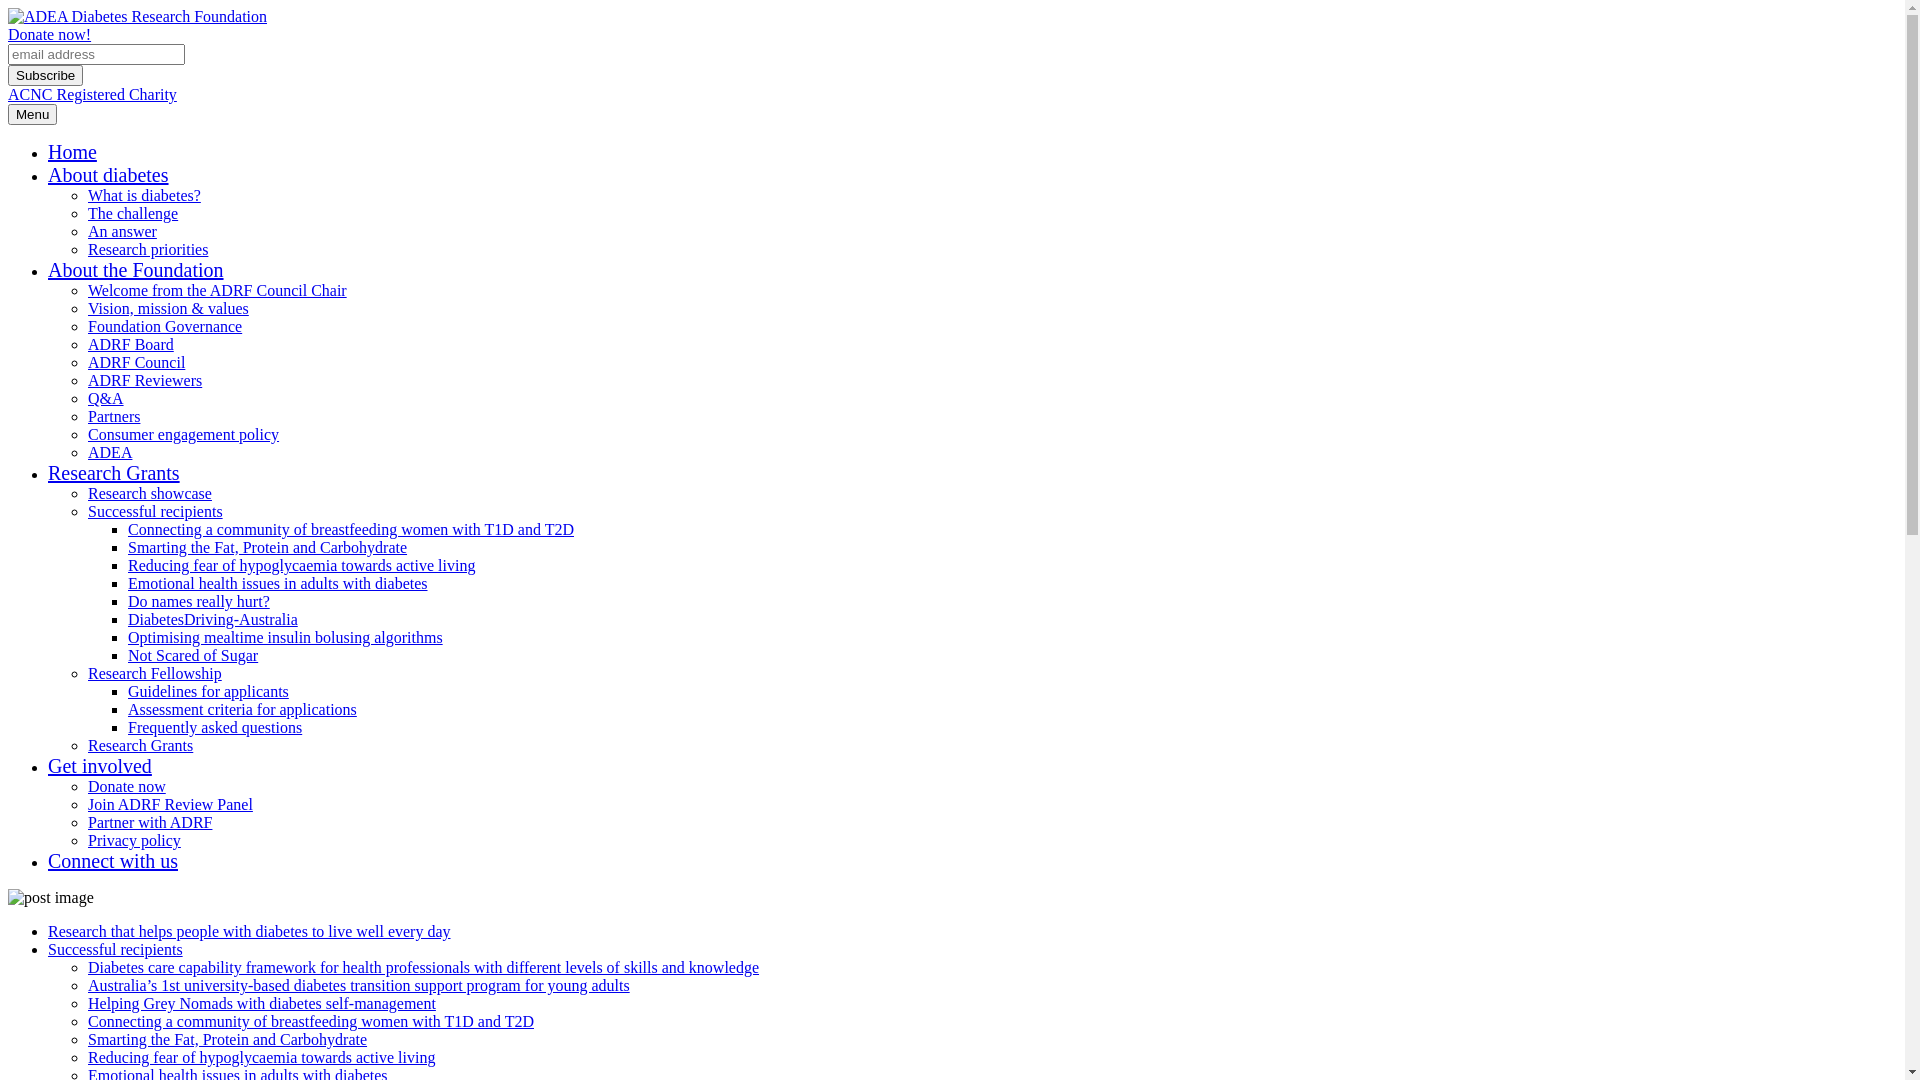 Image resolution: width=1920 pixels, height=1080 pixels. Describe the element at coordinates (150, 494) in the screenshot. I see `Research showcase` at that location.